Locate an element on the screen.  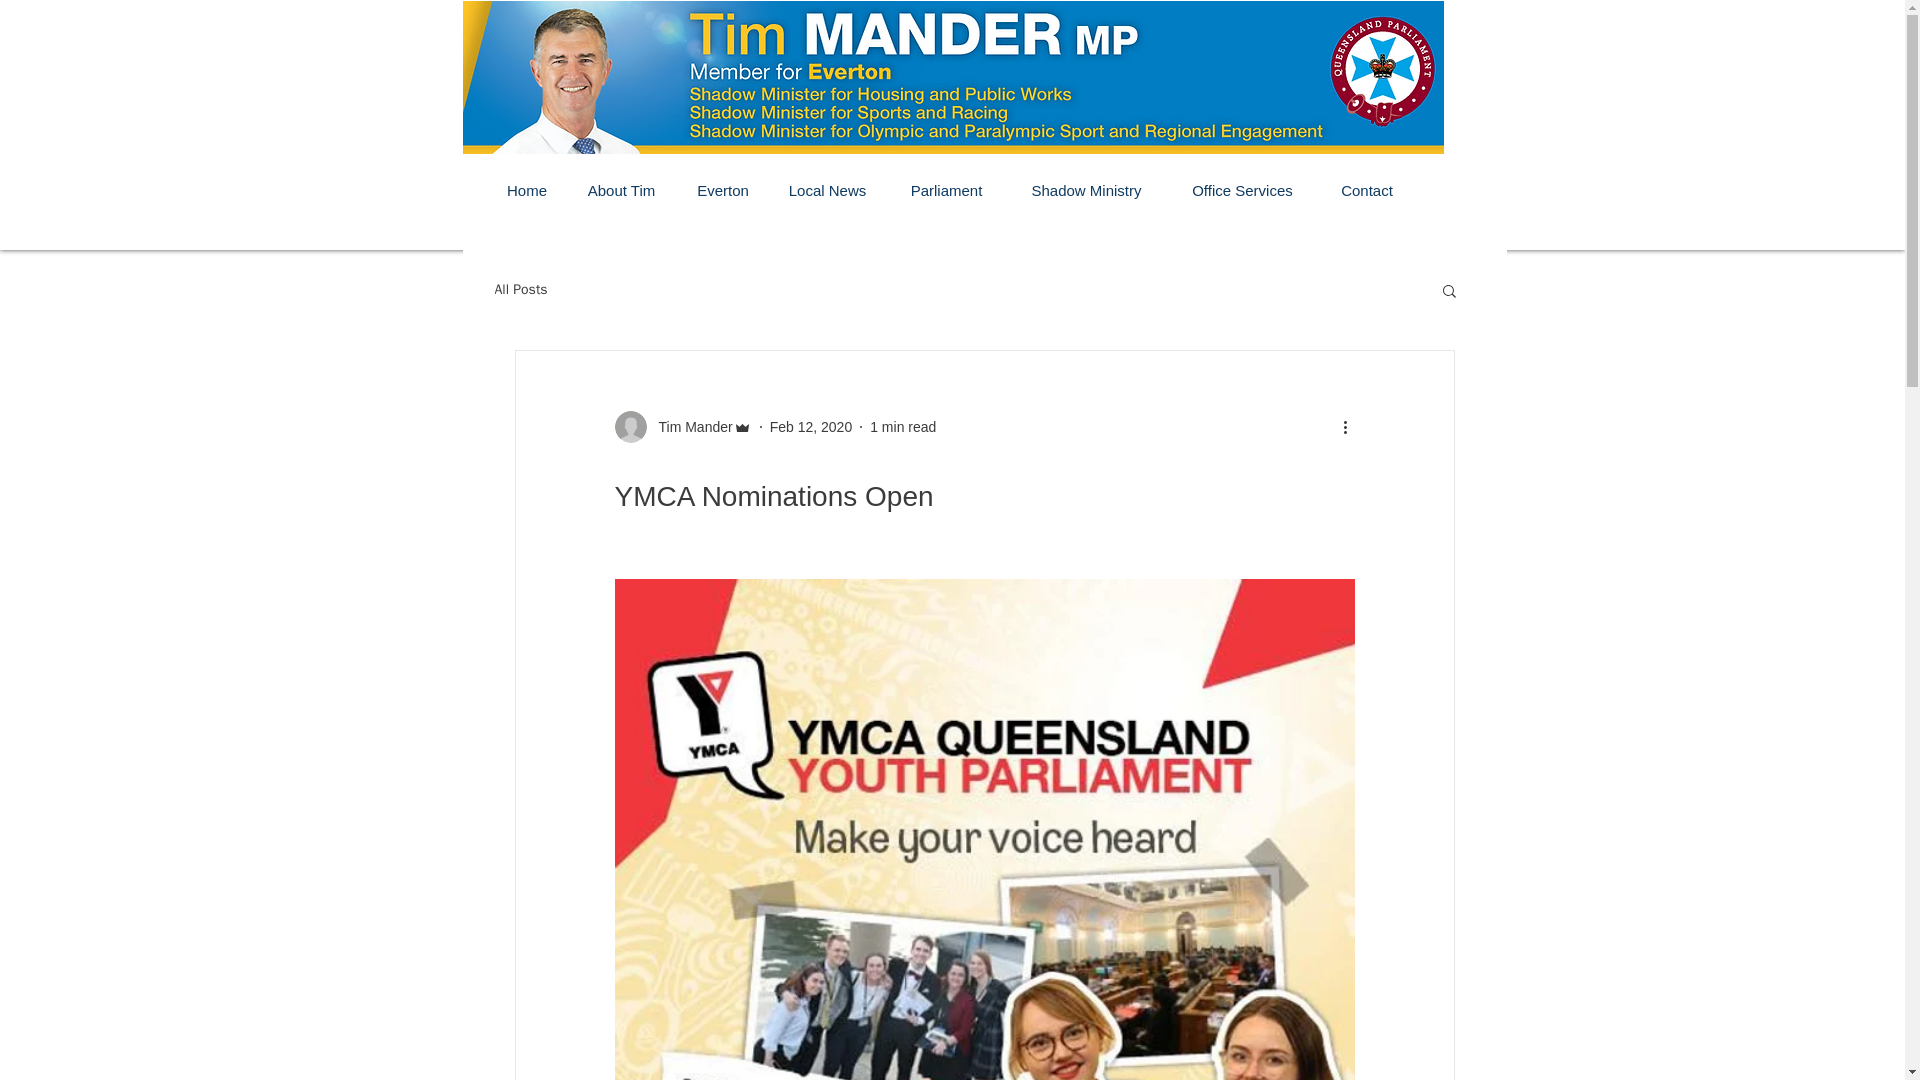
Local News is located at coordinates (826, 191).